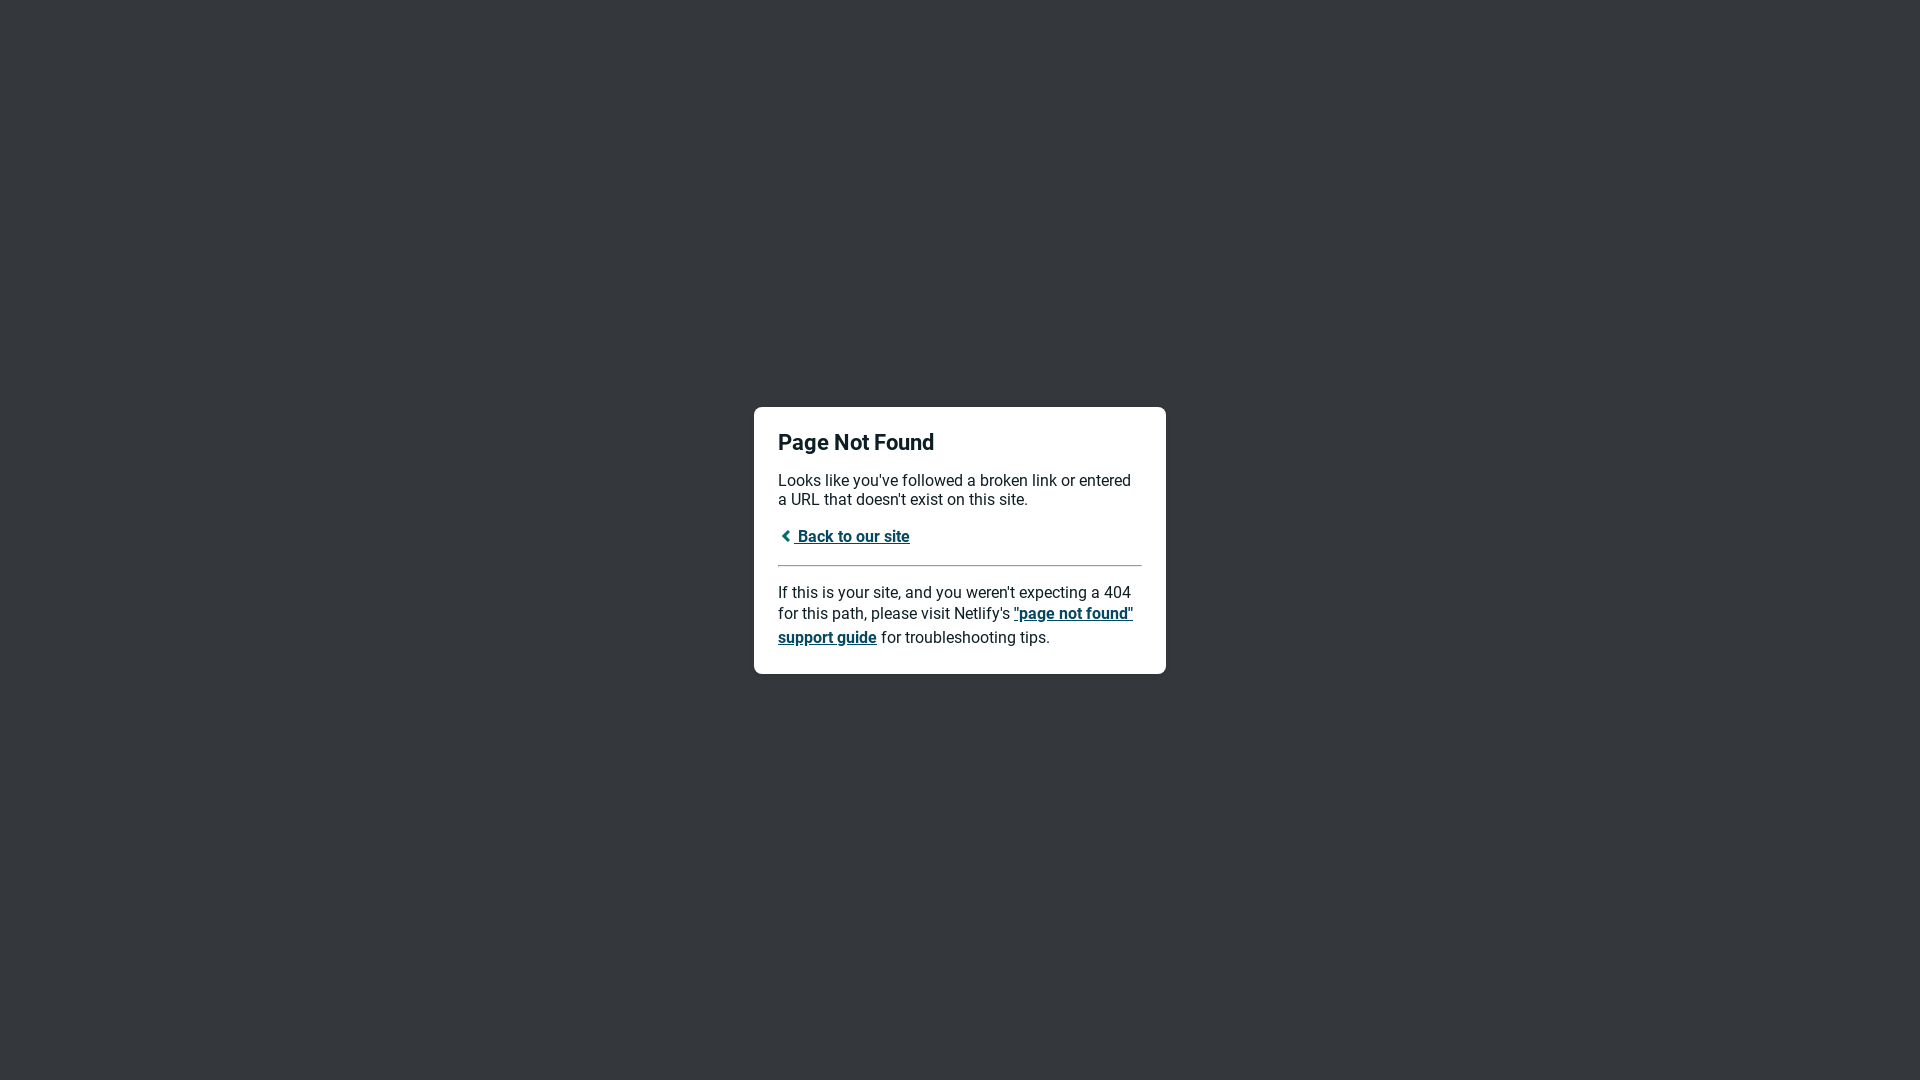  Describe the element at coordinates (956, 626) in the screenshot. I see `"page not found" support guide` at that location.